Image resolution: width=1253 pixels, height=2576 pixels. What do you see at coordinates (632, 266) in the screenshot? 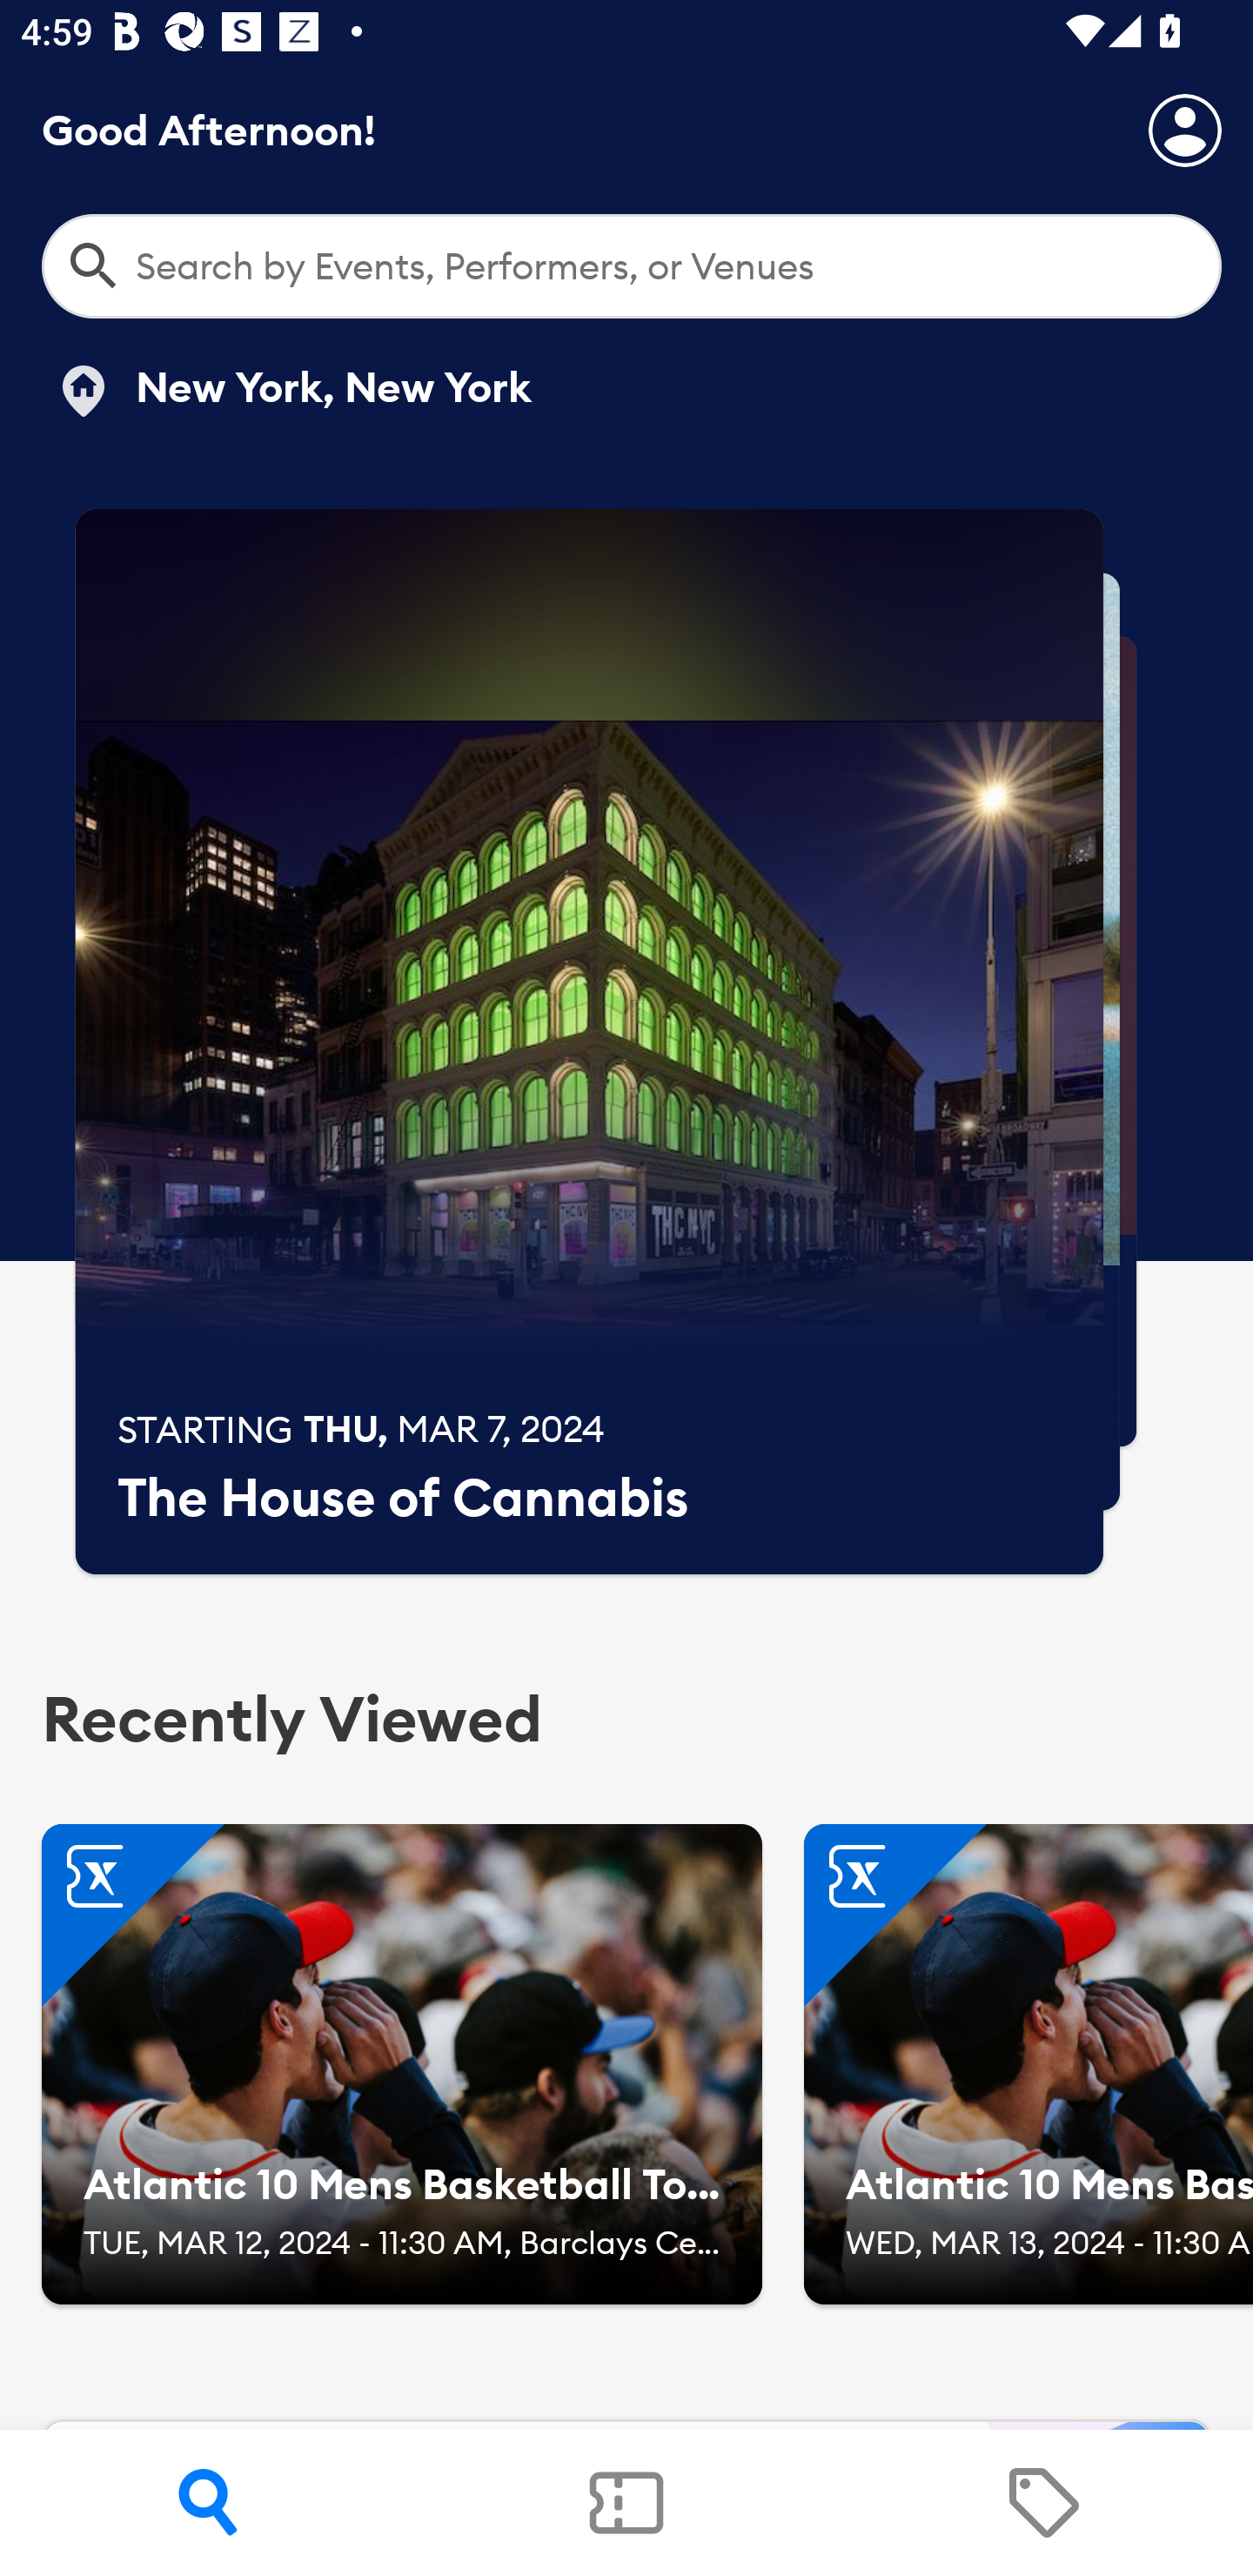
I see `Search by Events, Performers, or Venues` at bounding box center [632, 266].